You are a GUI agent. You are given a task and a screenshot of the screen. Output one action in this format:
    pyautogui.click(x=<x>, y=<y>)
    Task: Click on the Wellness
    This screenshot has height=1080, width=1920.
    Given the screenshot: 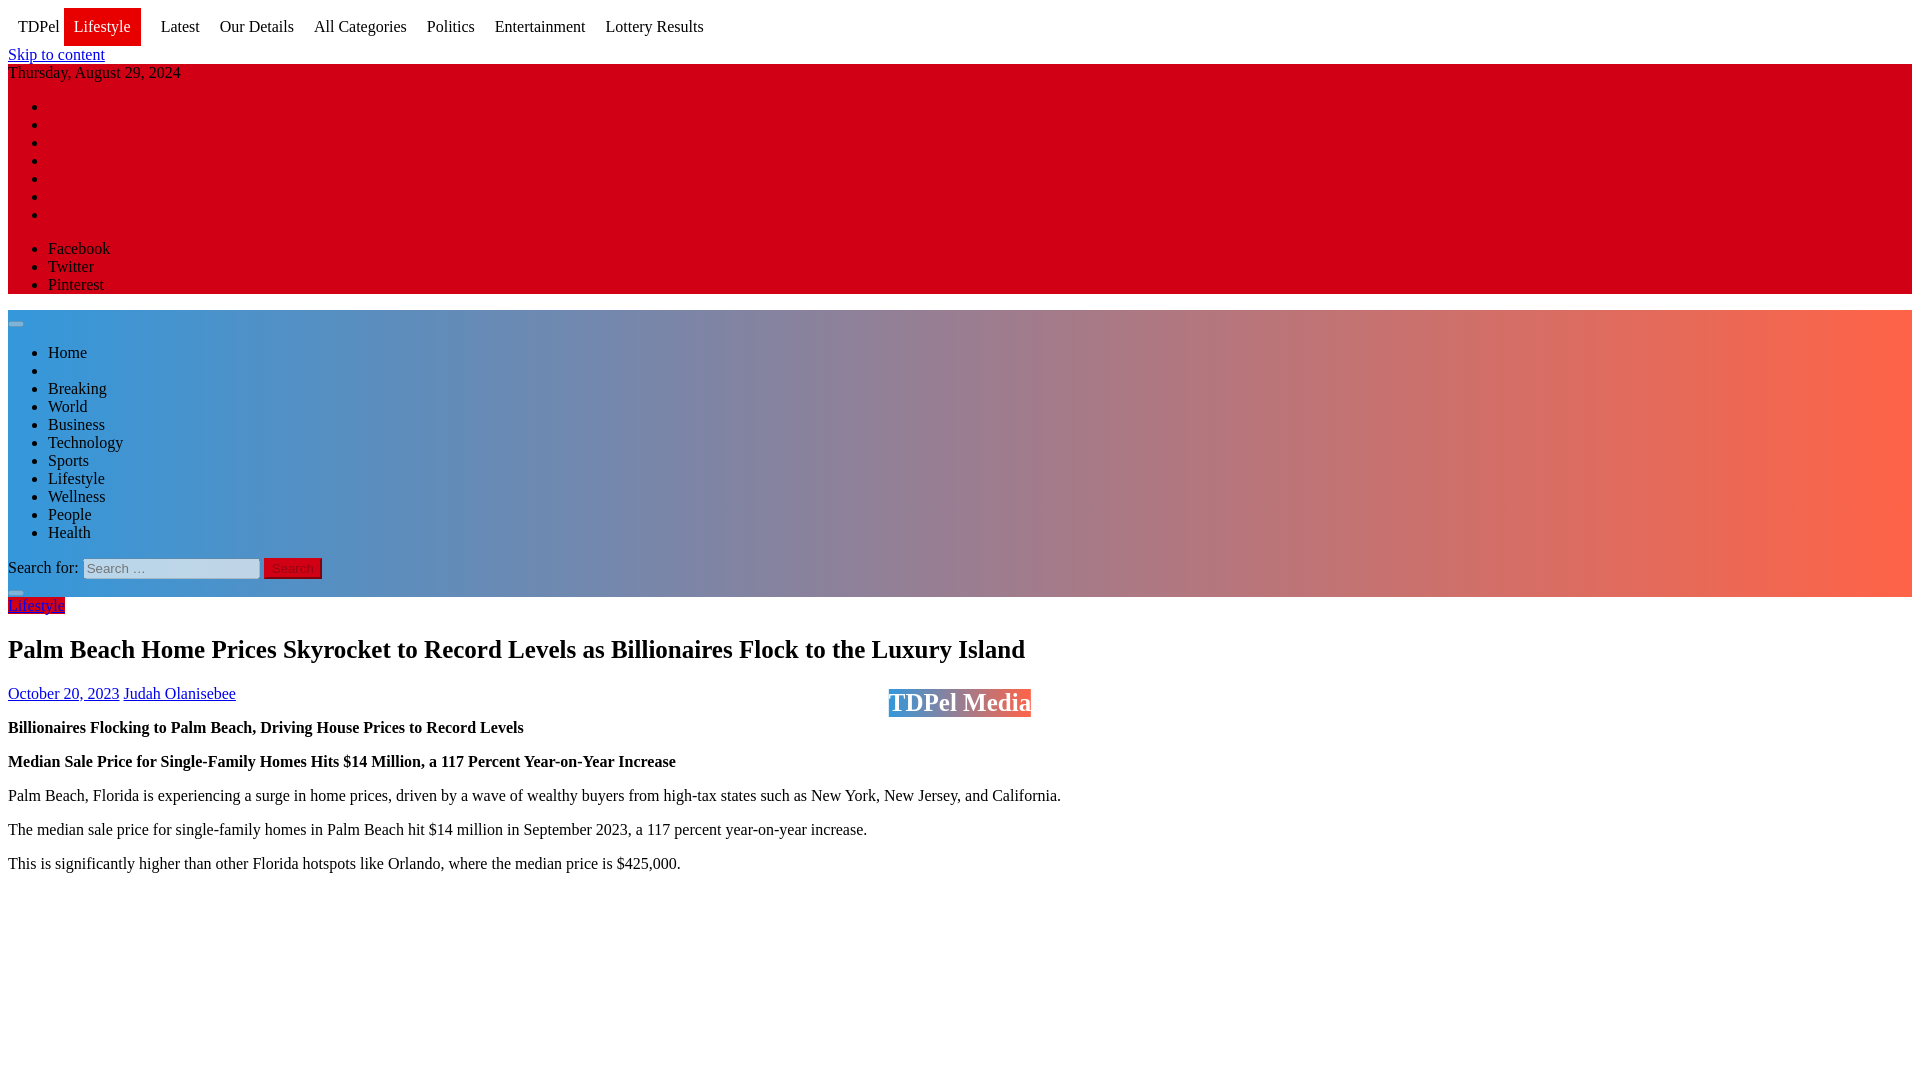 What is the action you would take?
    pyautogui.click(x=76, y=496)
    